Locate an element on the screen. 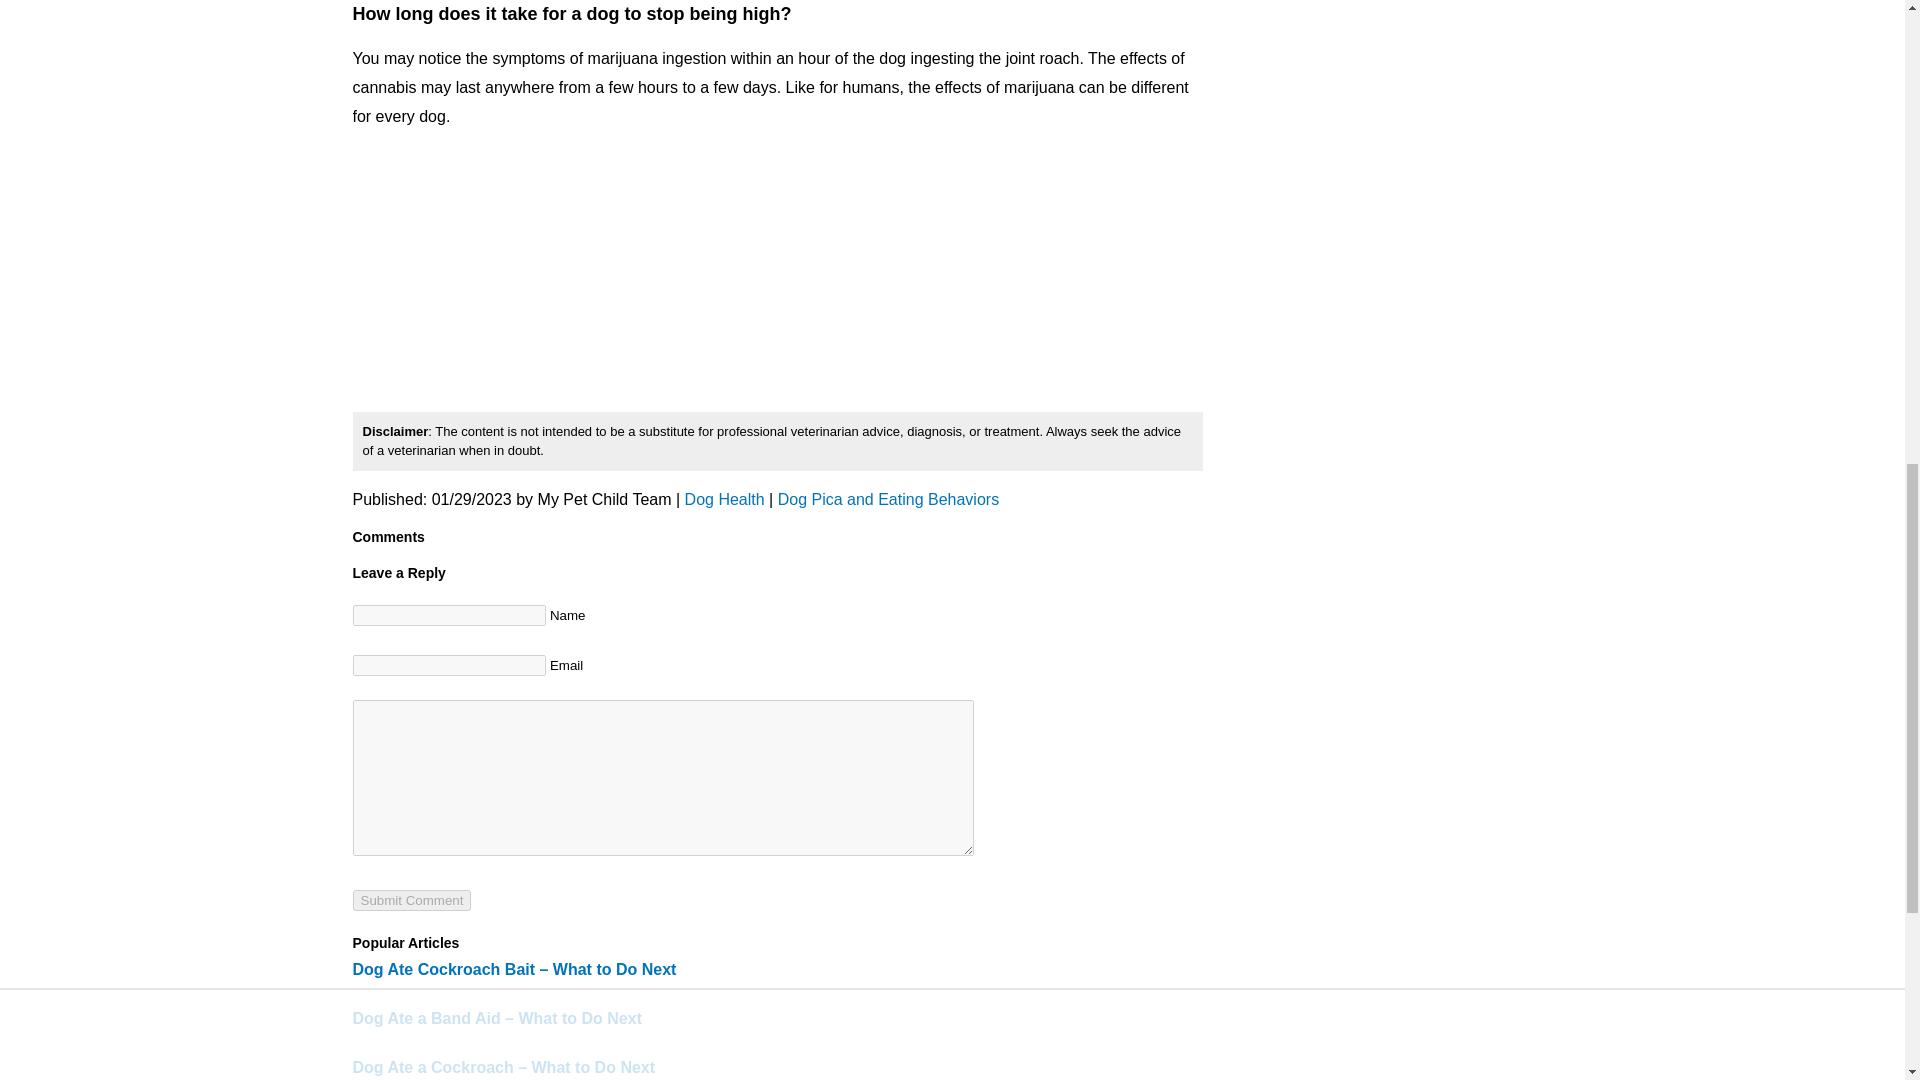 This screenshot has height=1080, width=1920. Dog Health is located at coordinates (724, 499).